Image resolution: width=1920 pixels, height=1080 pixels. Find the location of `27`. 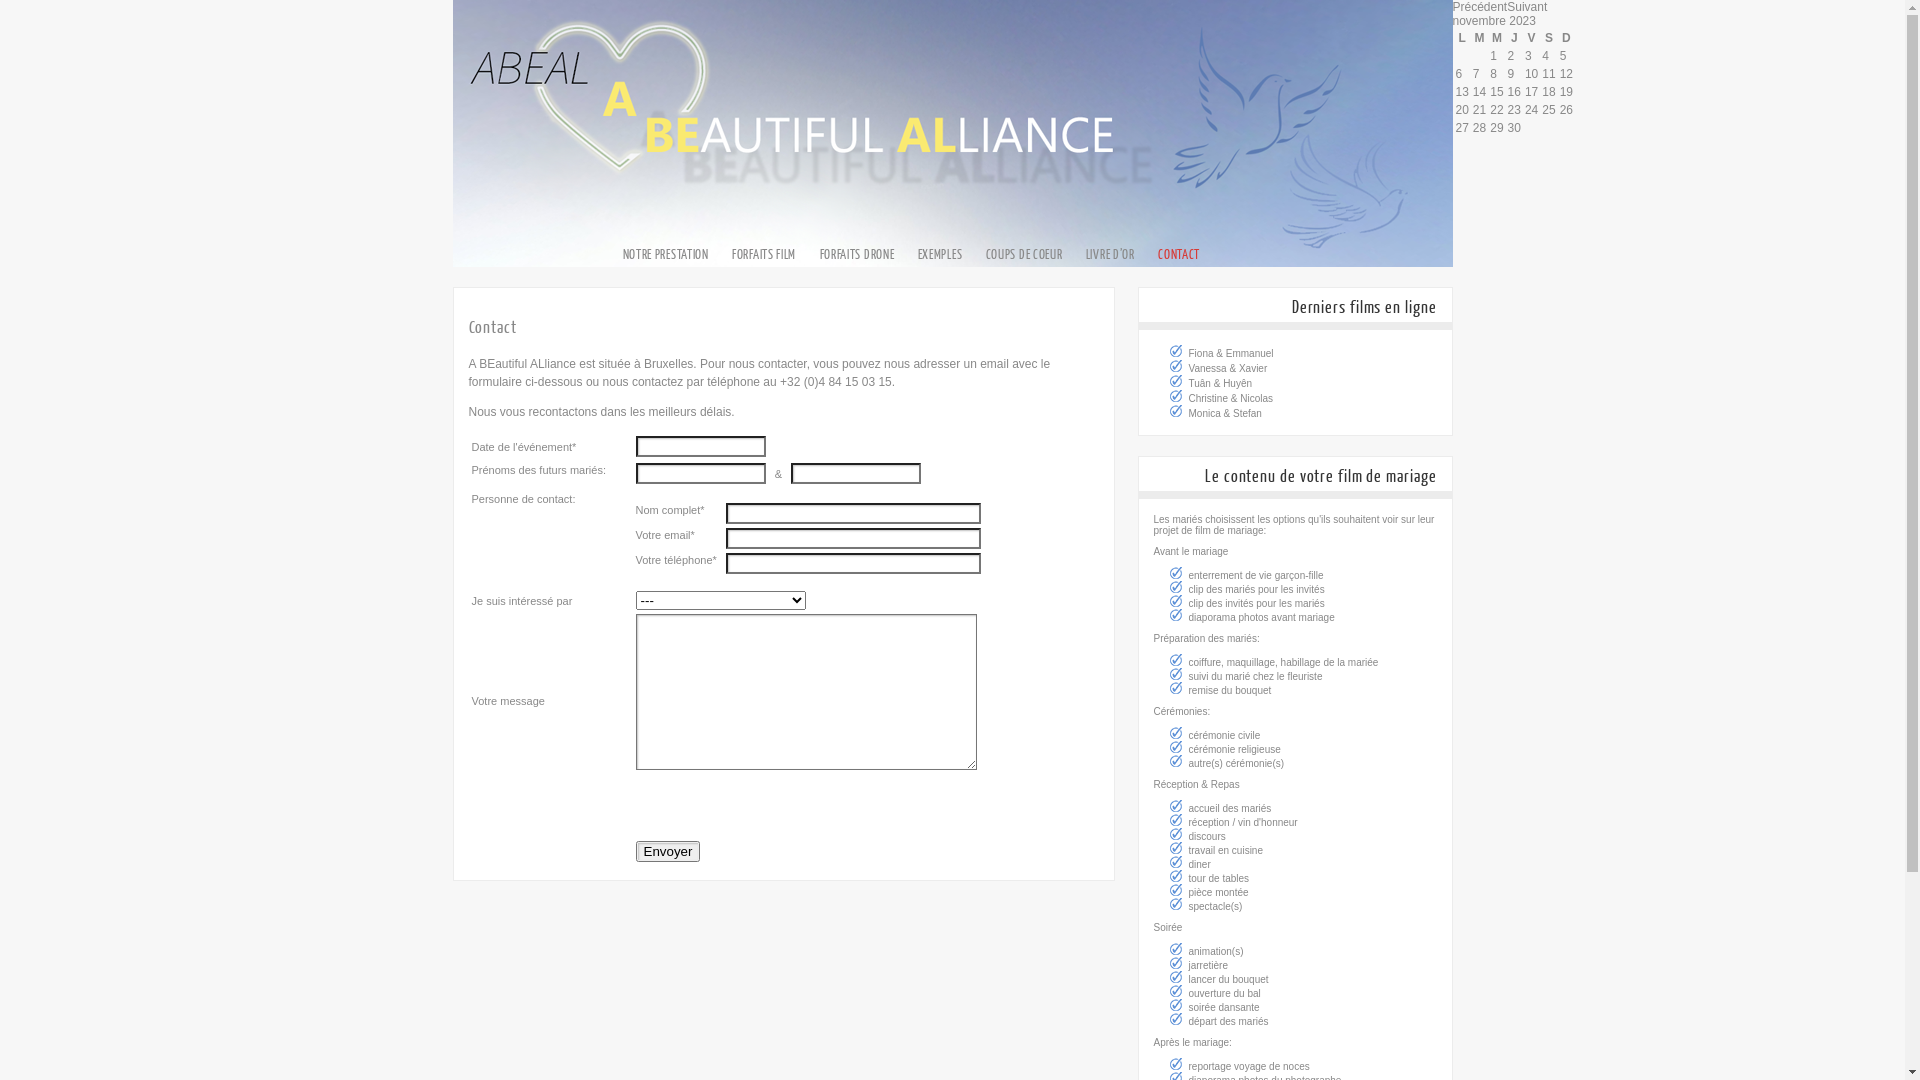

27 is located at coordinates (1462, 128).